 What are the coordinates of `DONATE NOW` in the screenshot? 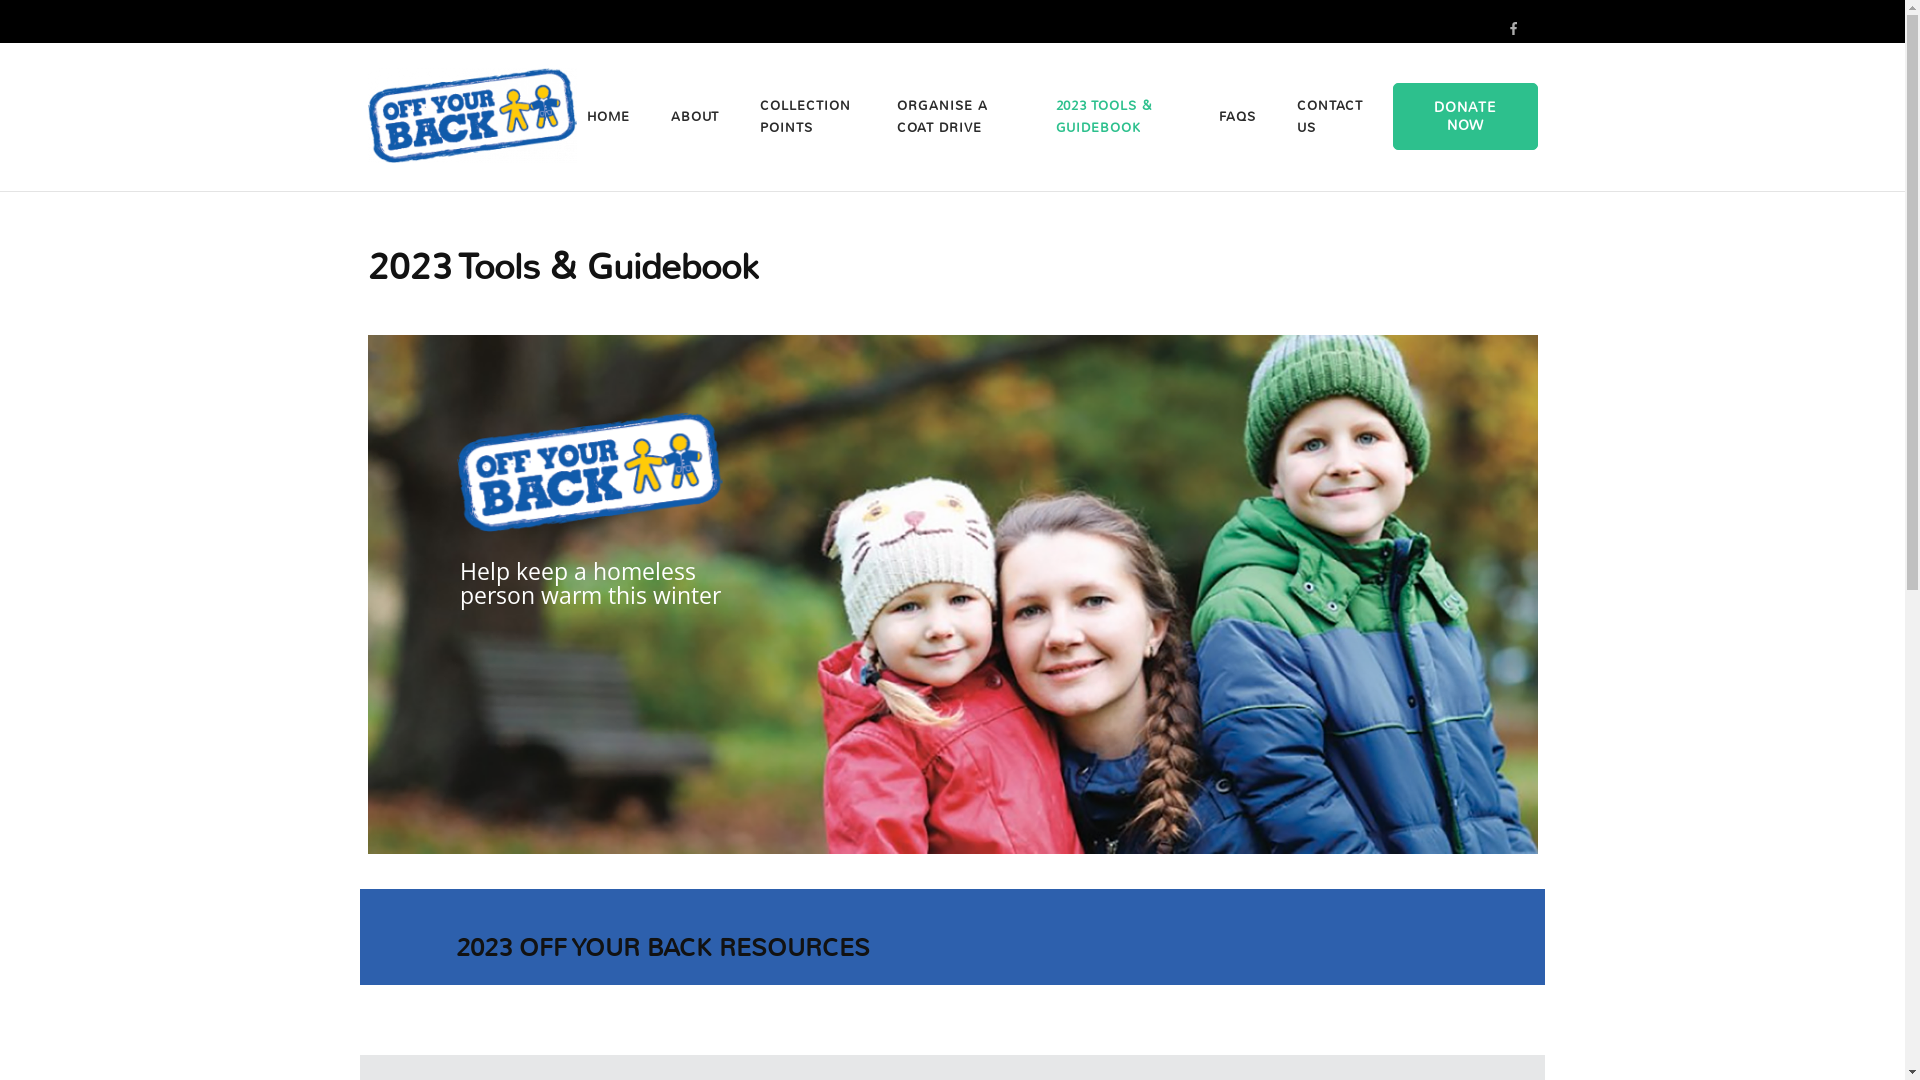 It's located at (1466, 116).